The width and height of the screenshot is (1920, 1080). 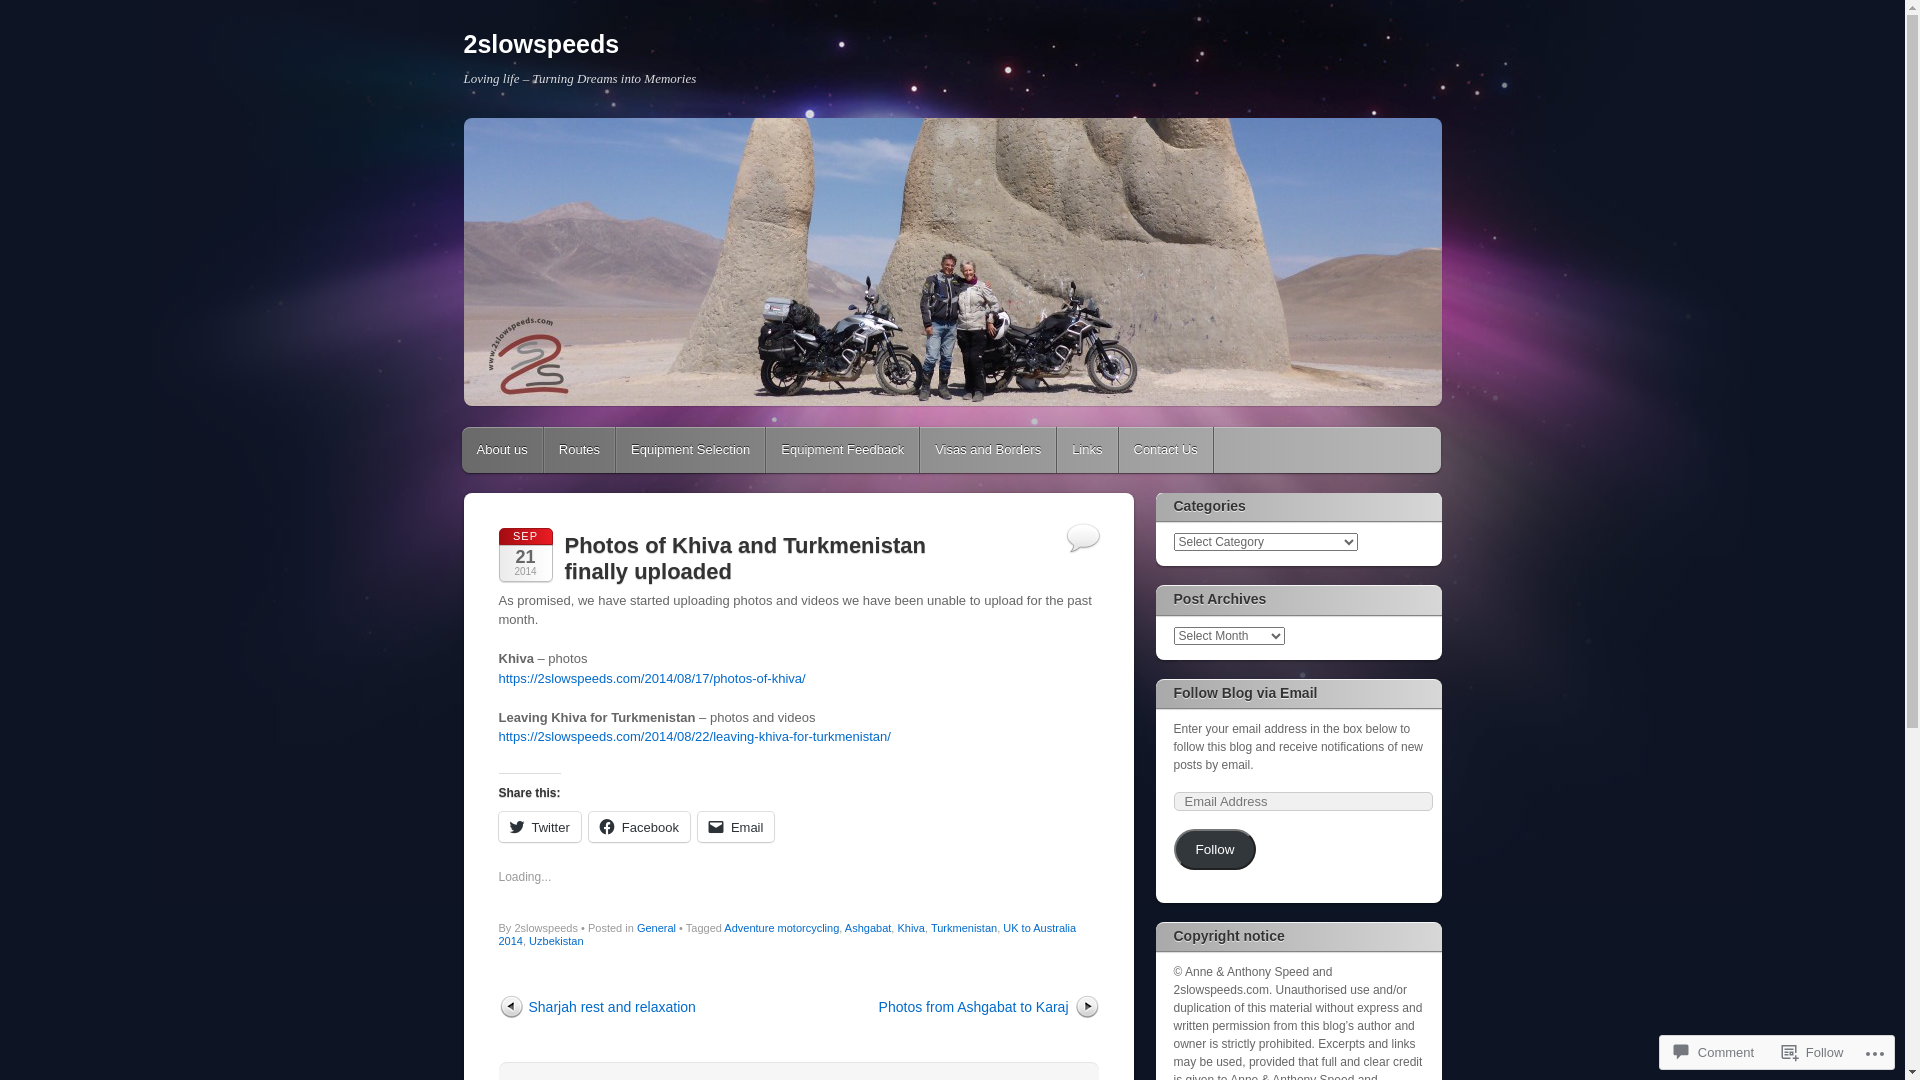 I want to click on Email, so click(x=736, y=827).